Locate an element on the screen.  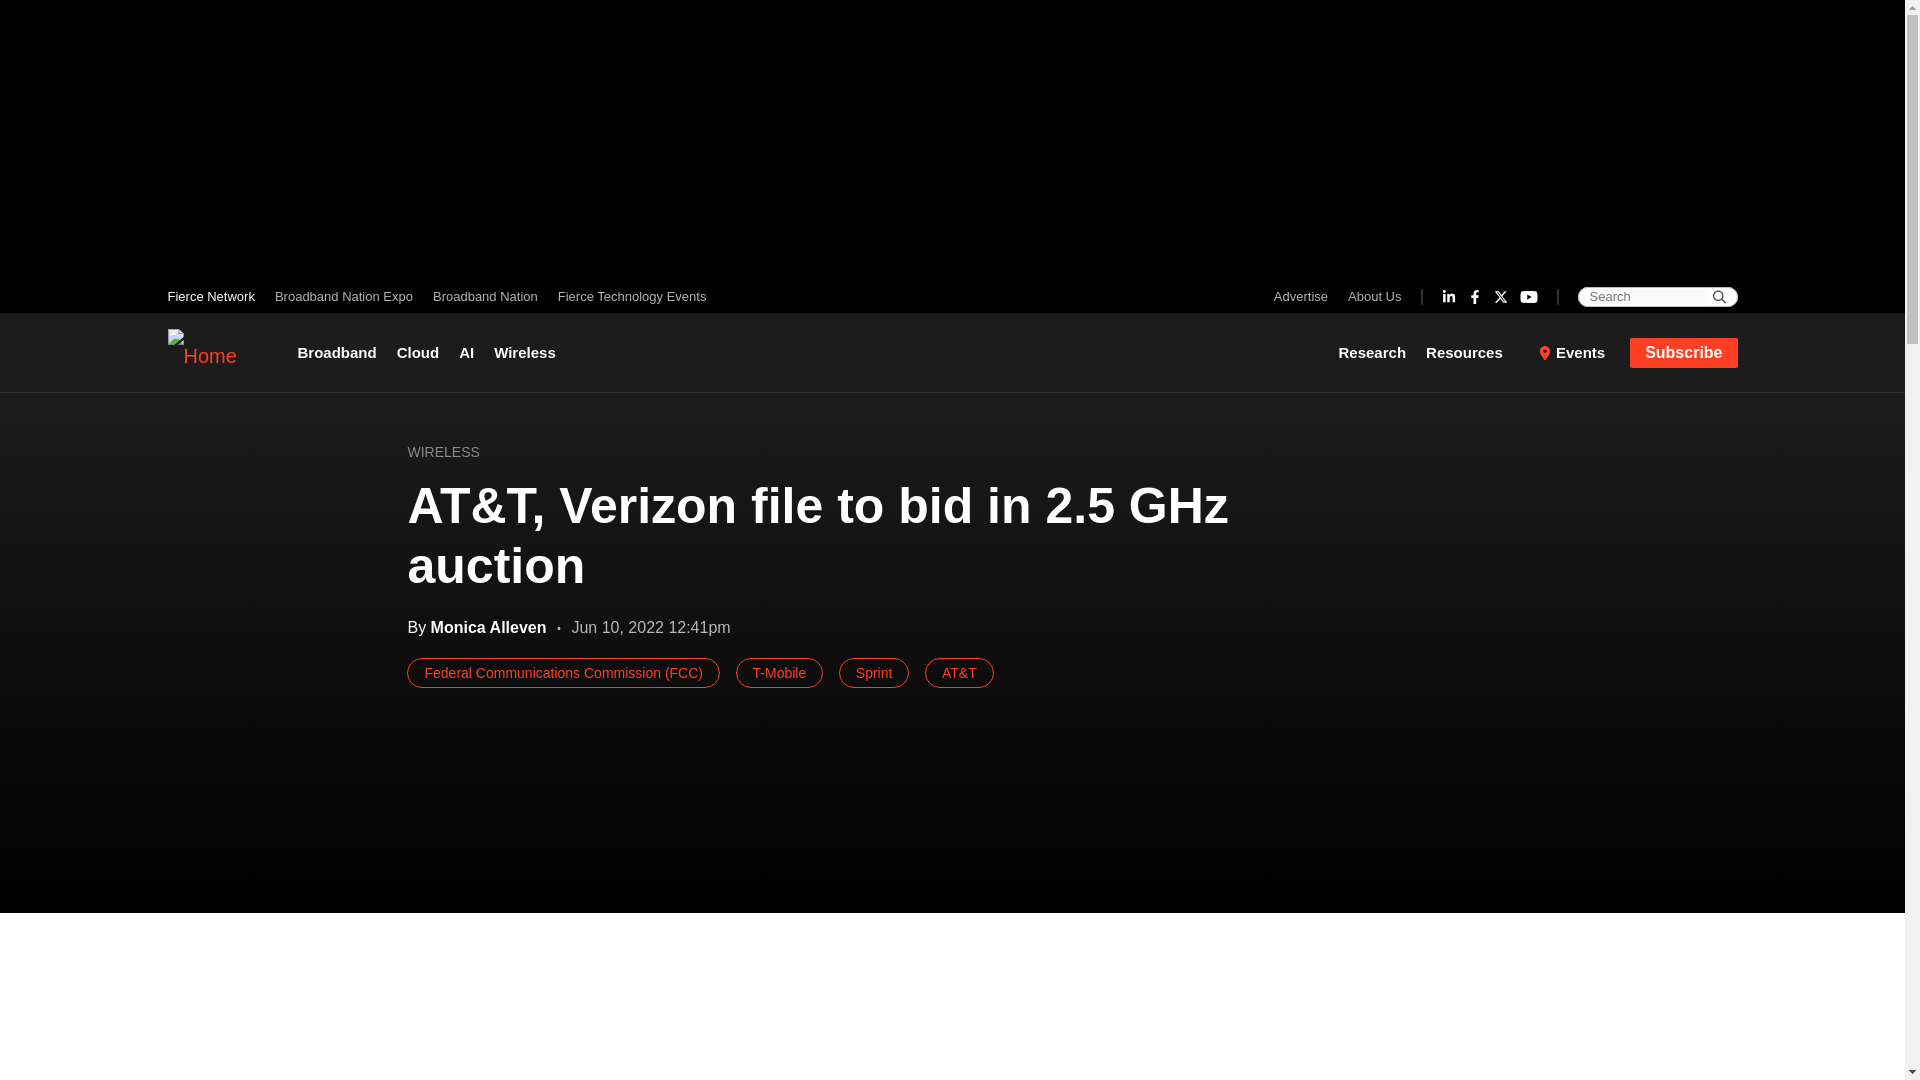
Subscribe is located at coordinates (1684, 353).